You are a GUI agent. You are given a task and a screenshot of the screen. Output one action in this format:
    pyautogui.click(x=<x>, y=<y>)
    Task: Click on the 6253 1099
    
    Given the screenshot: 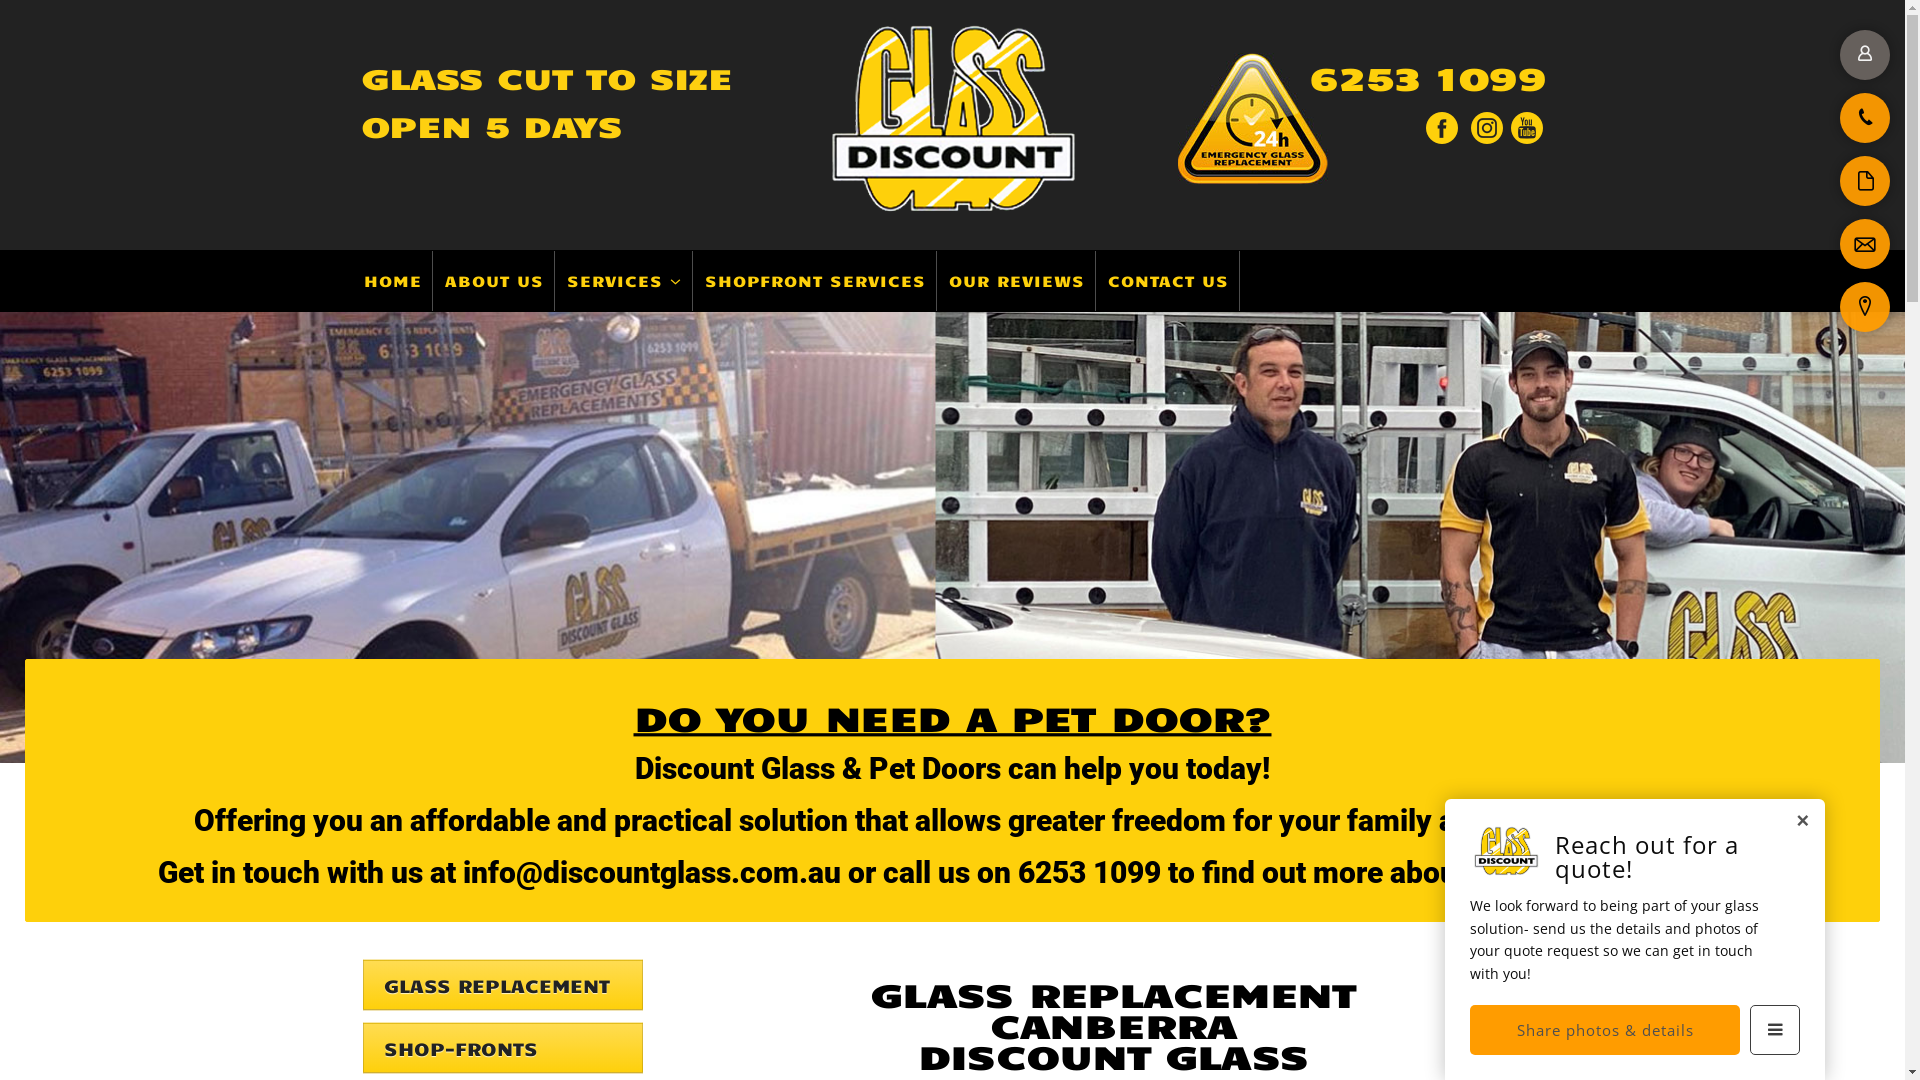 What is the action you would take?
    pyautogui.click(x=1416, y=82)
    